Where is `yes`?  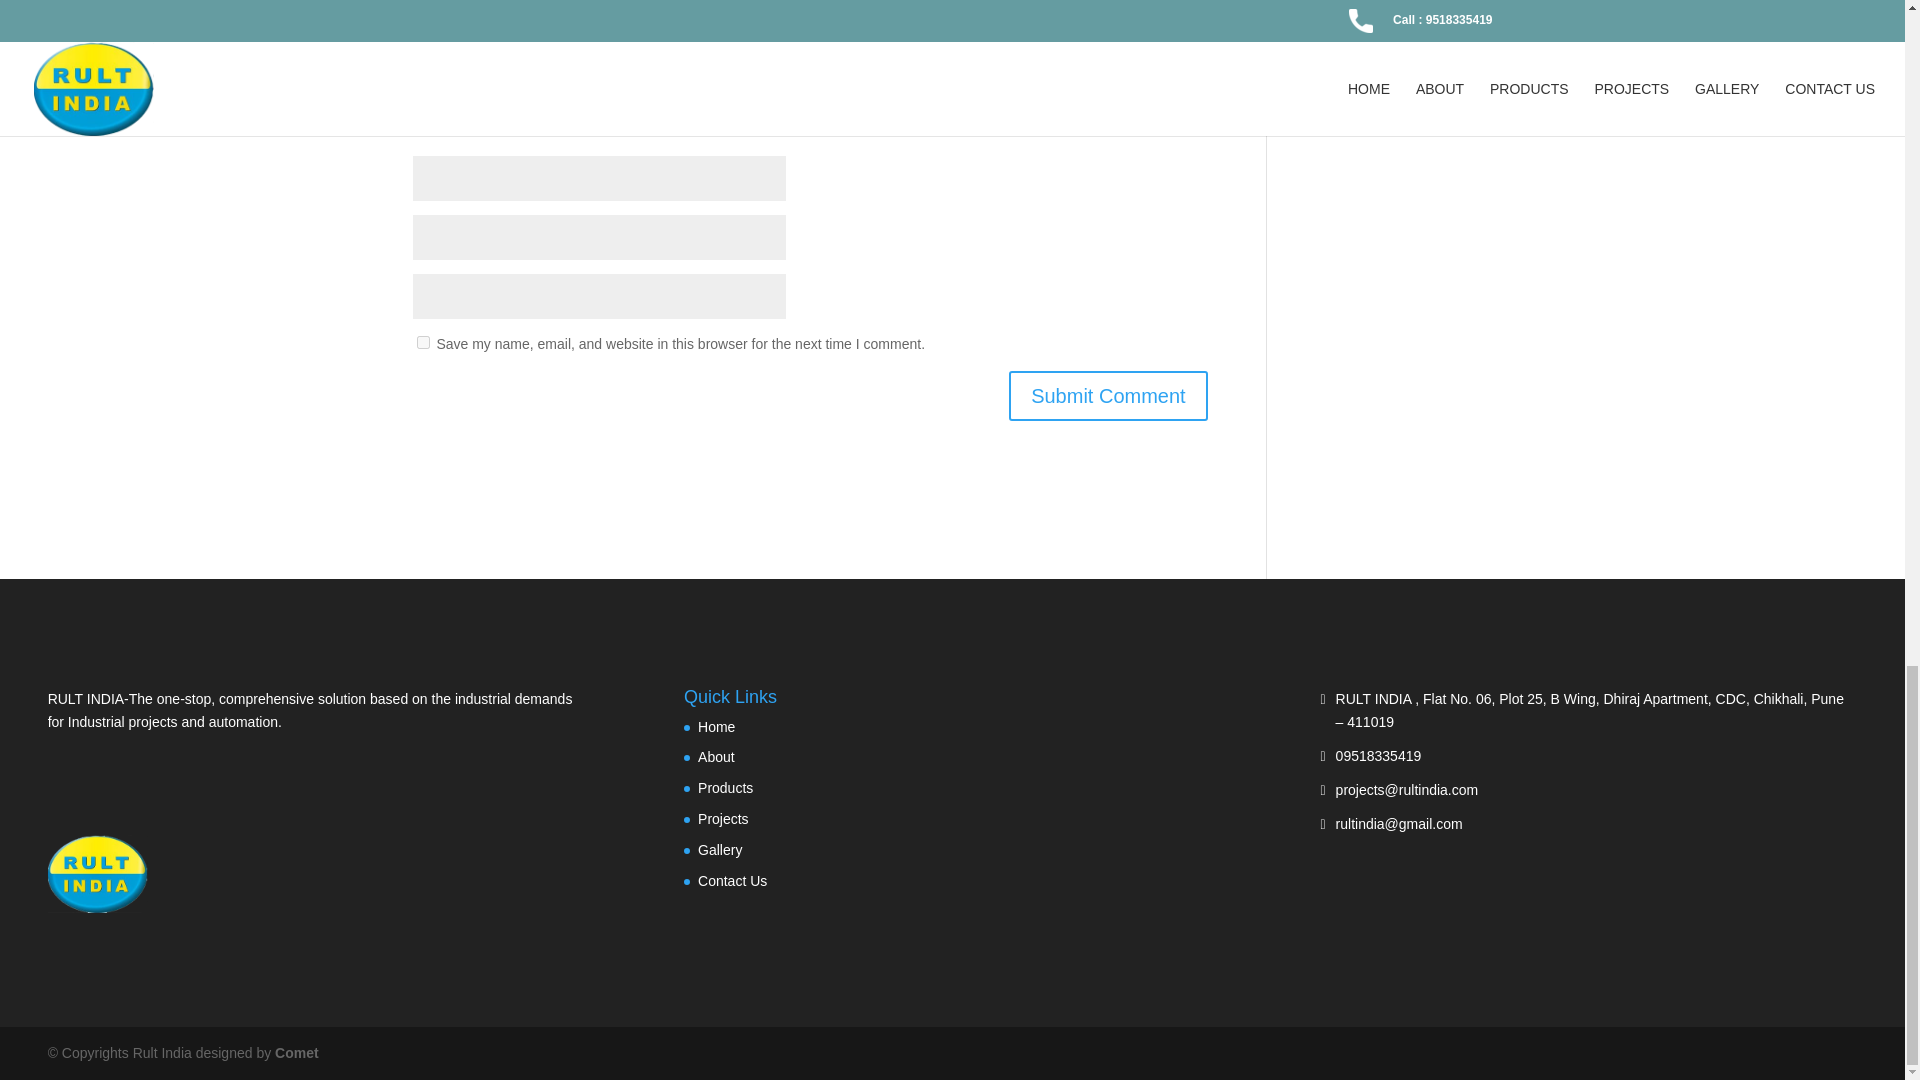 yes is located at coordinates (422, 342).